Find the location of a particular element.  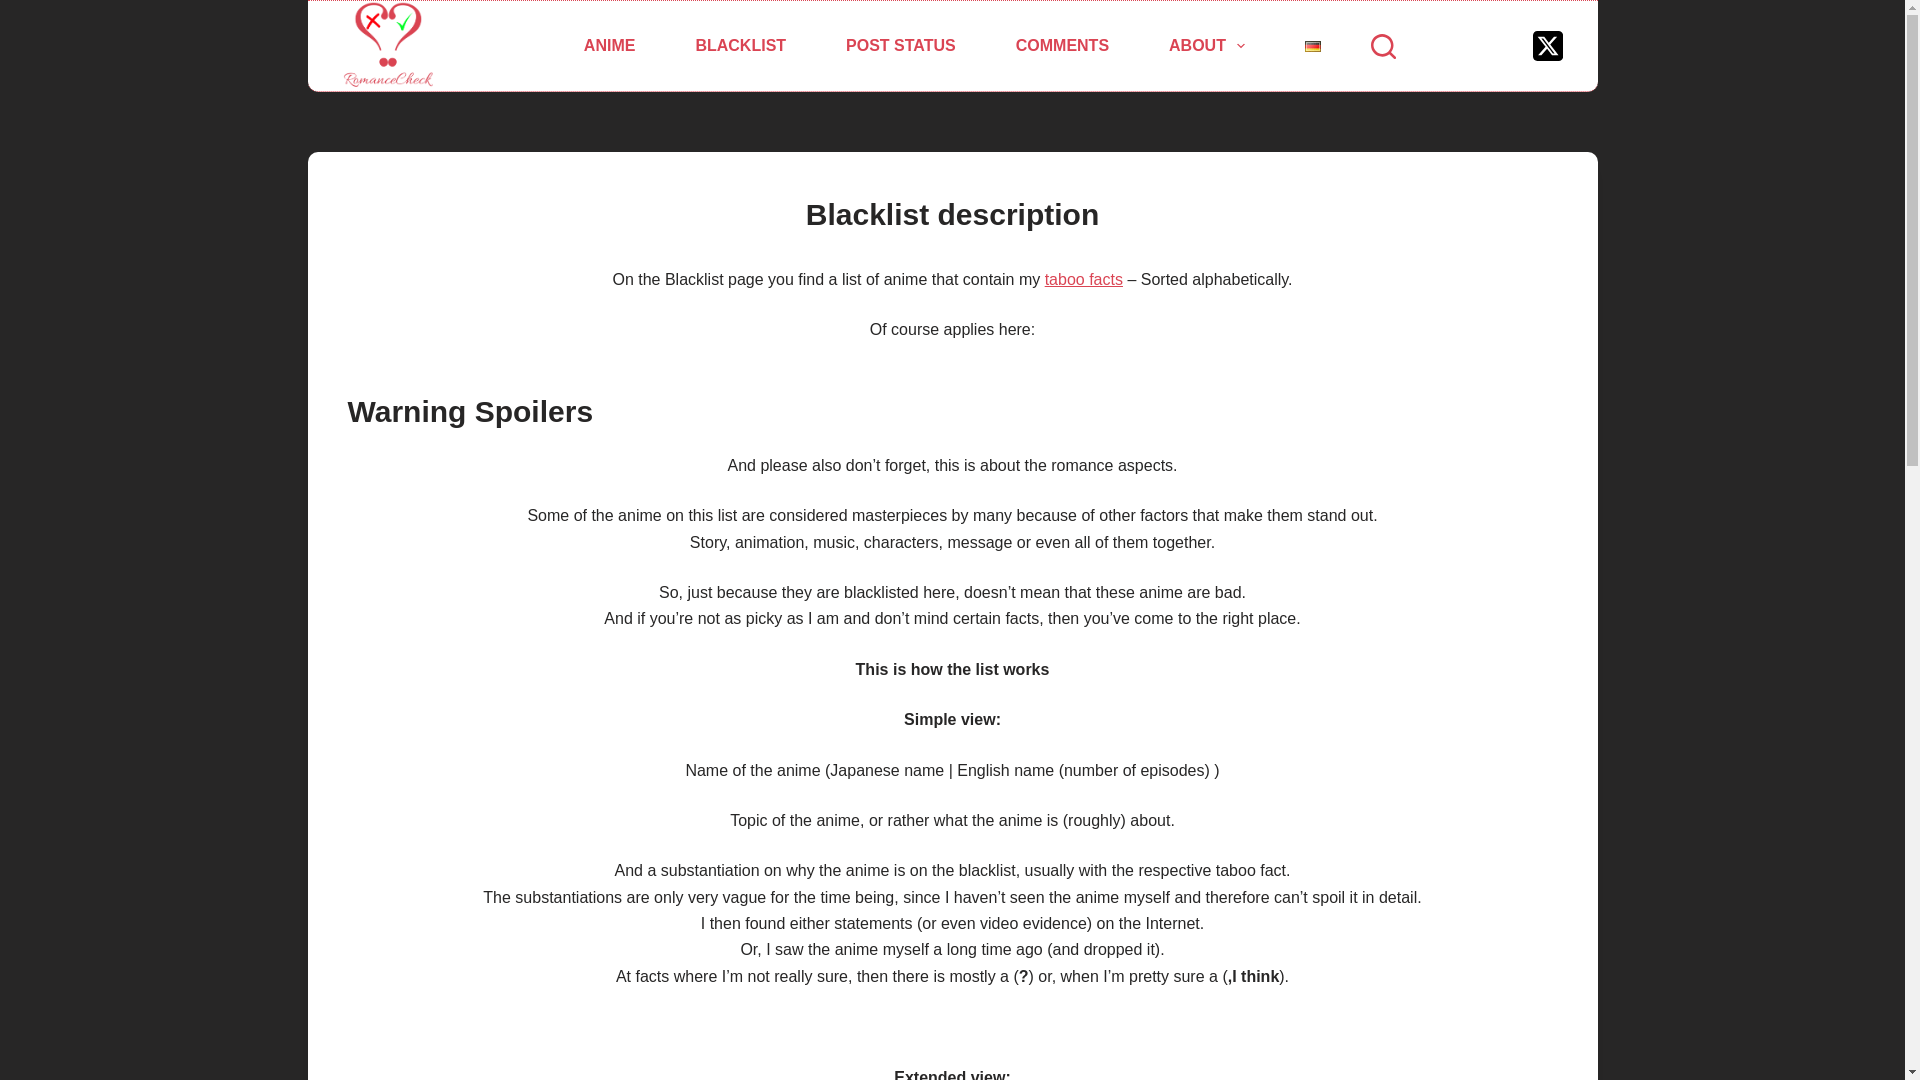

POST STATUS is located at coordinates (901, 46).